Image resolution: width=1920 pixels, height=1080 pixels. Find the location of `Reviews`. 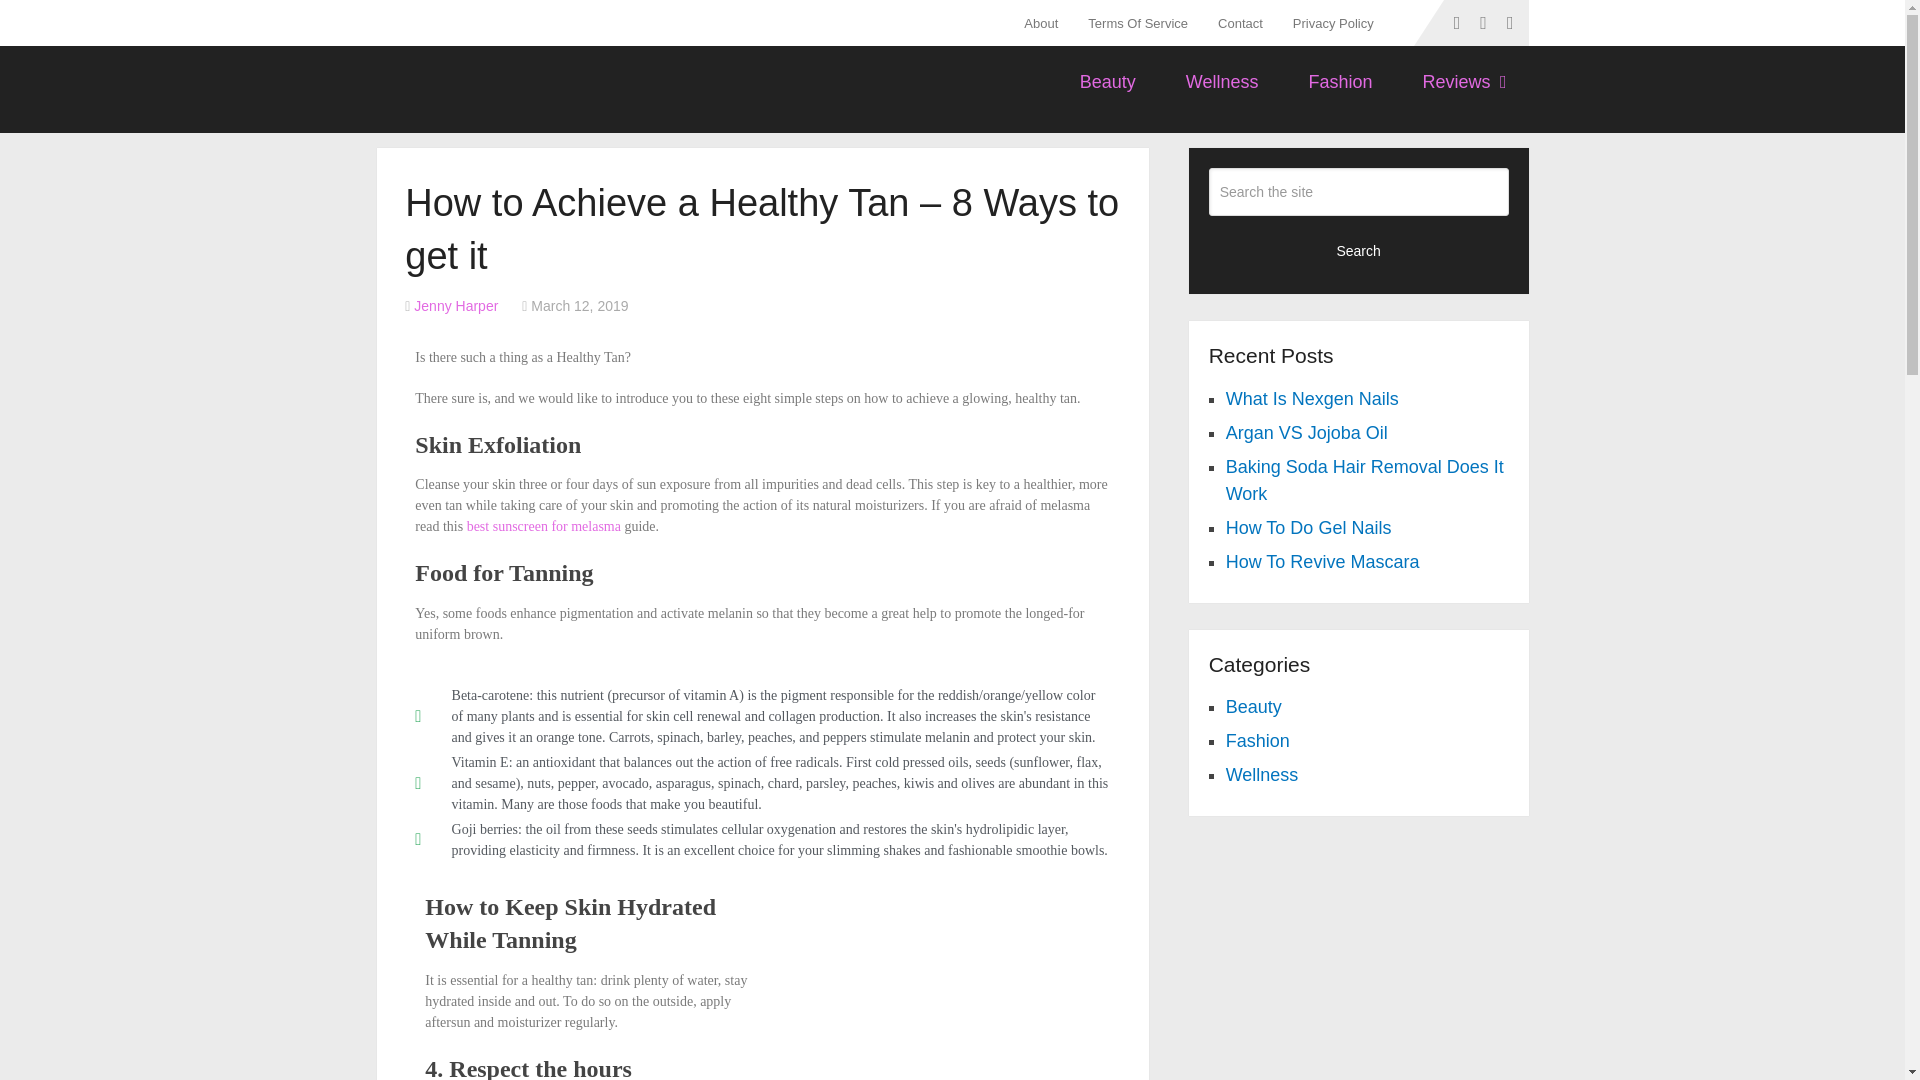

Reviews is located at coordinates (1462, 82).